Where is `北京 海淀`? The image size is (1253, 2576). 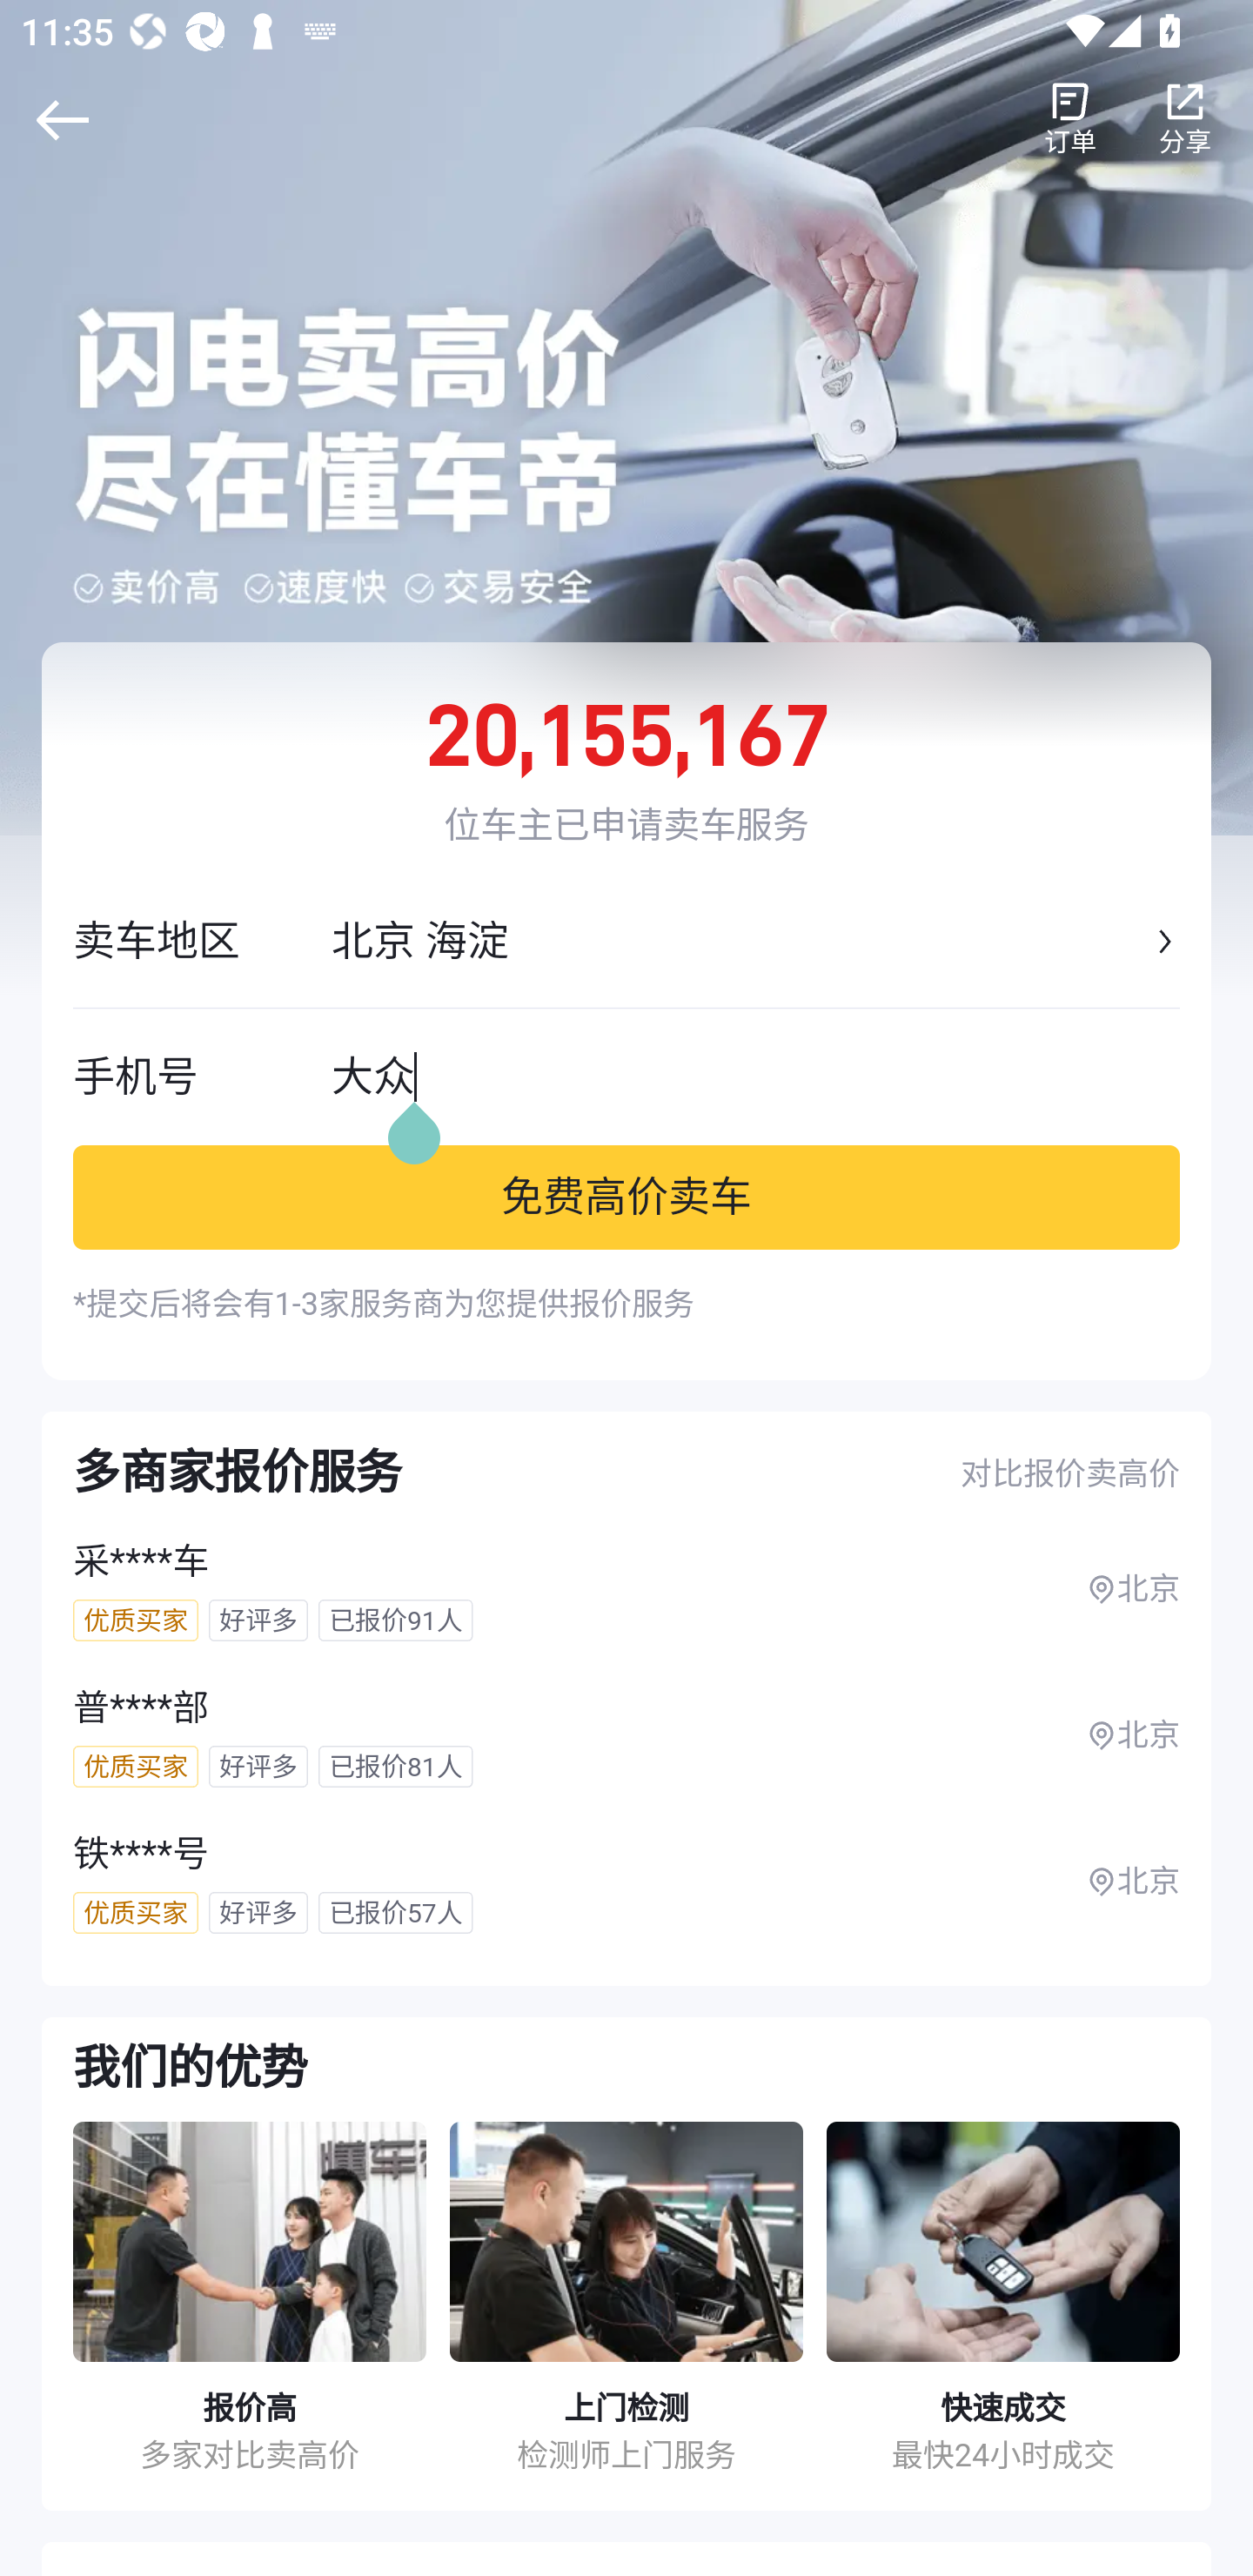
北京 海淀 is located at coordinates (740, 942).